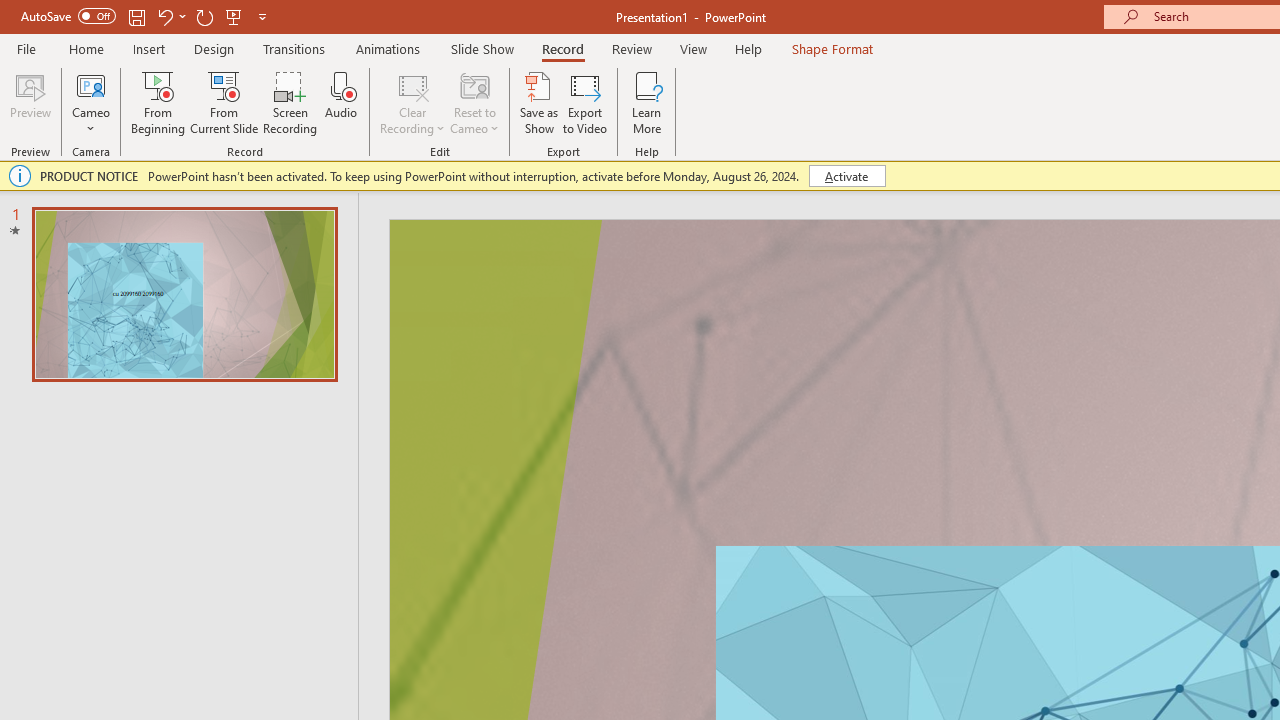 The image size is (1280, 720). I want to click on Reset to Cameo, so click(474, 102).